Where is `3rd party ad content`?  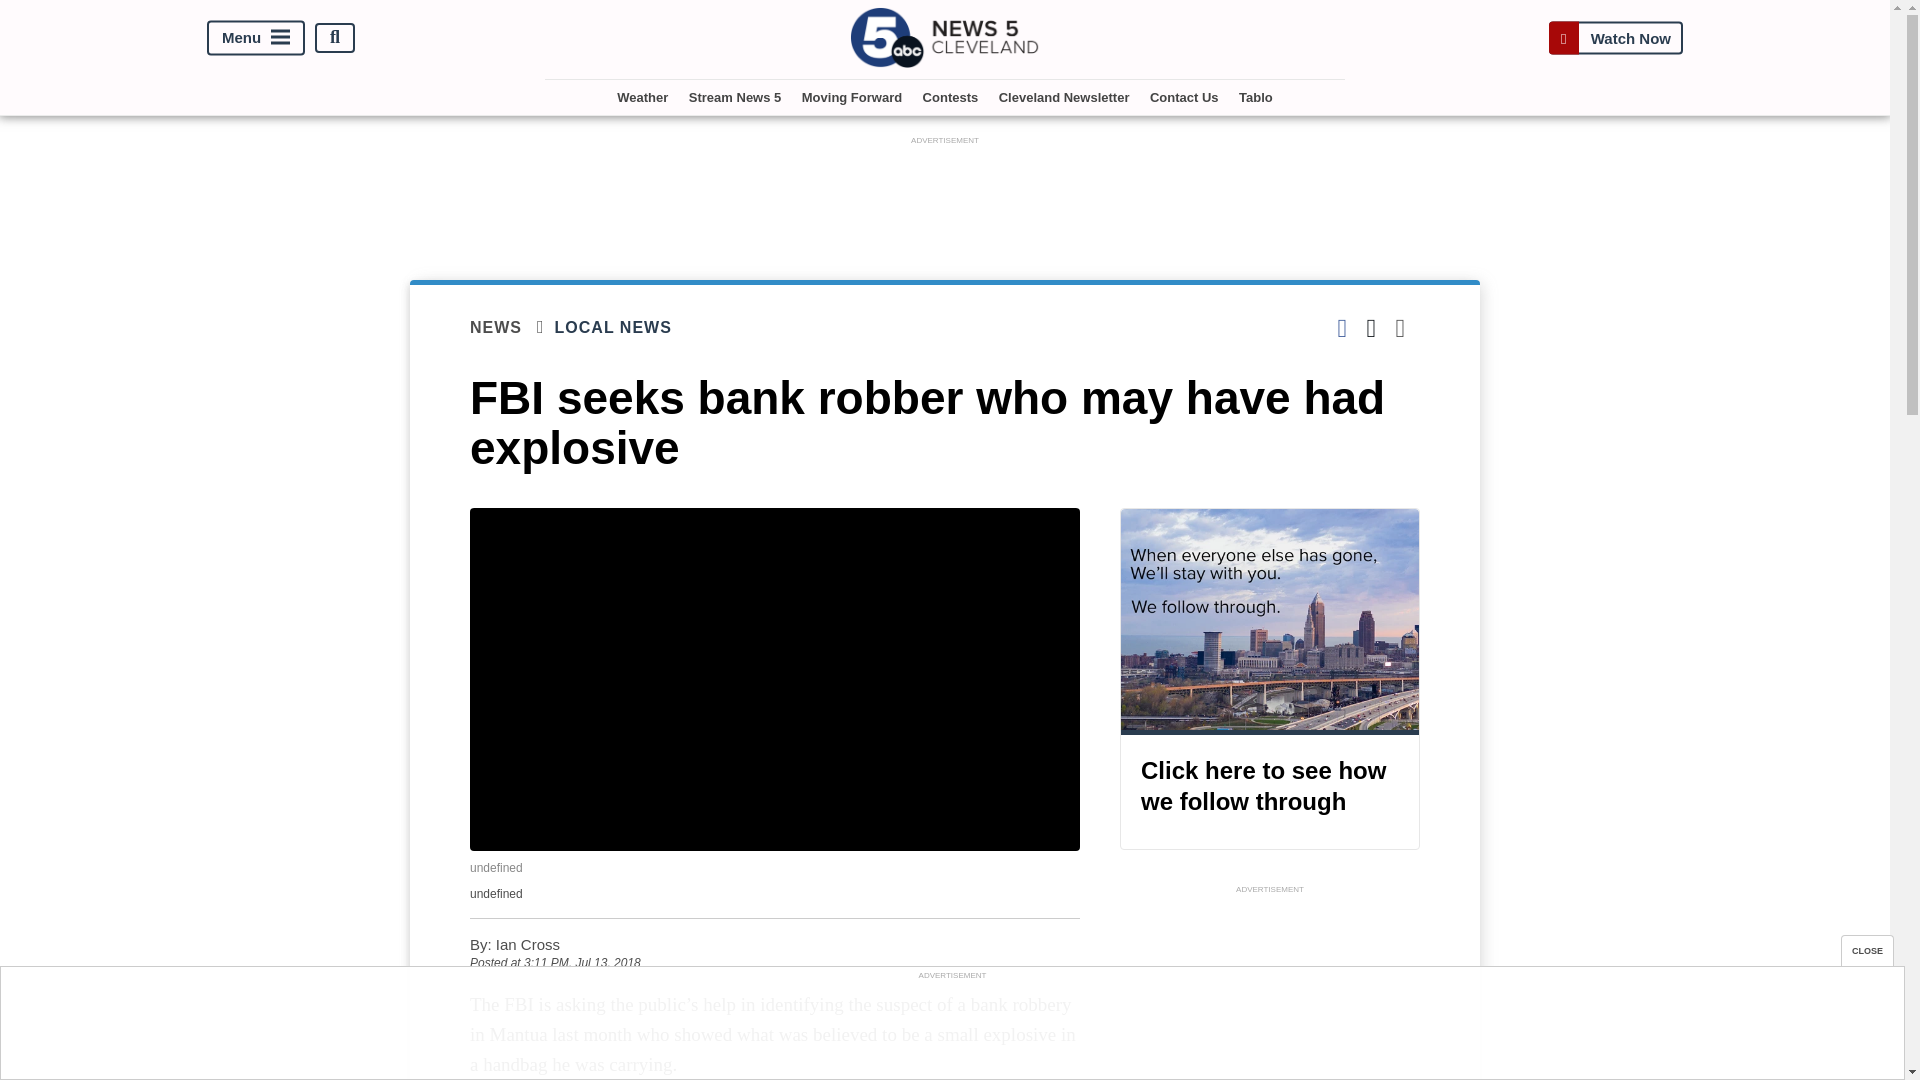 3rd party ad content is located at coordinates (945, 194).